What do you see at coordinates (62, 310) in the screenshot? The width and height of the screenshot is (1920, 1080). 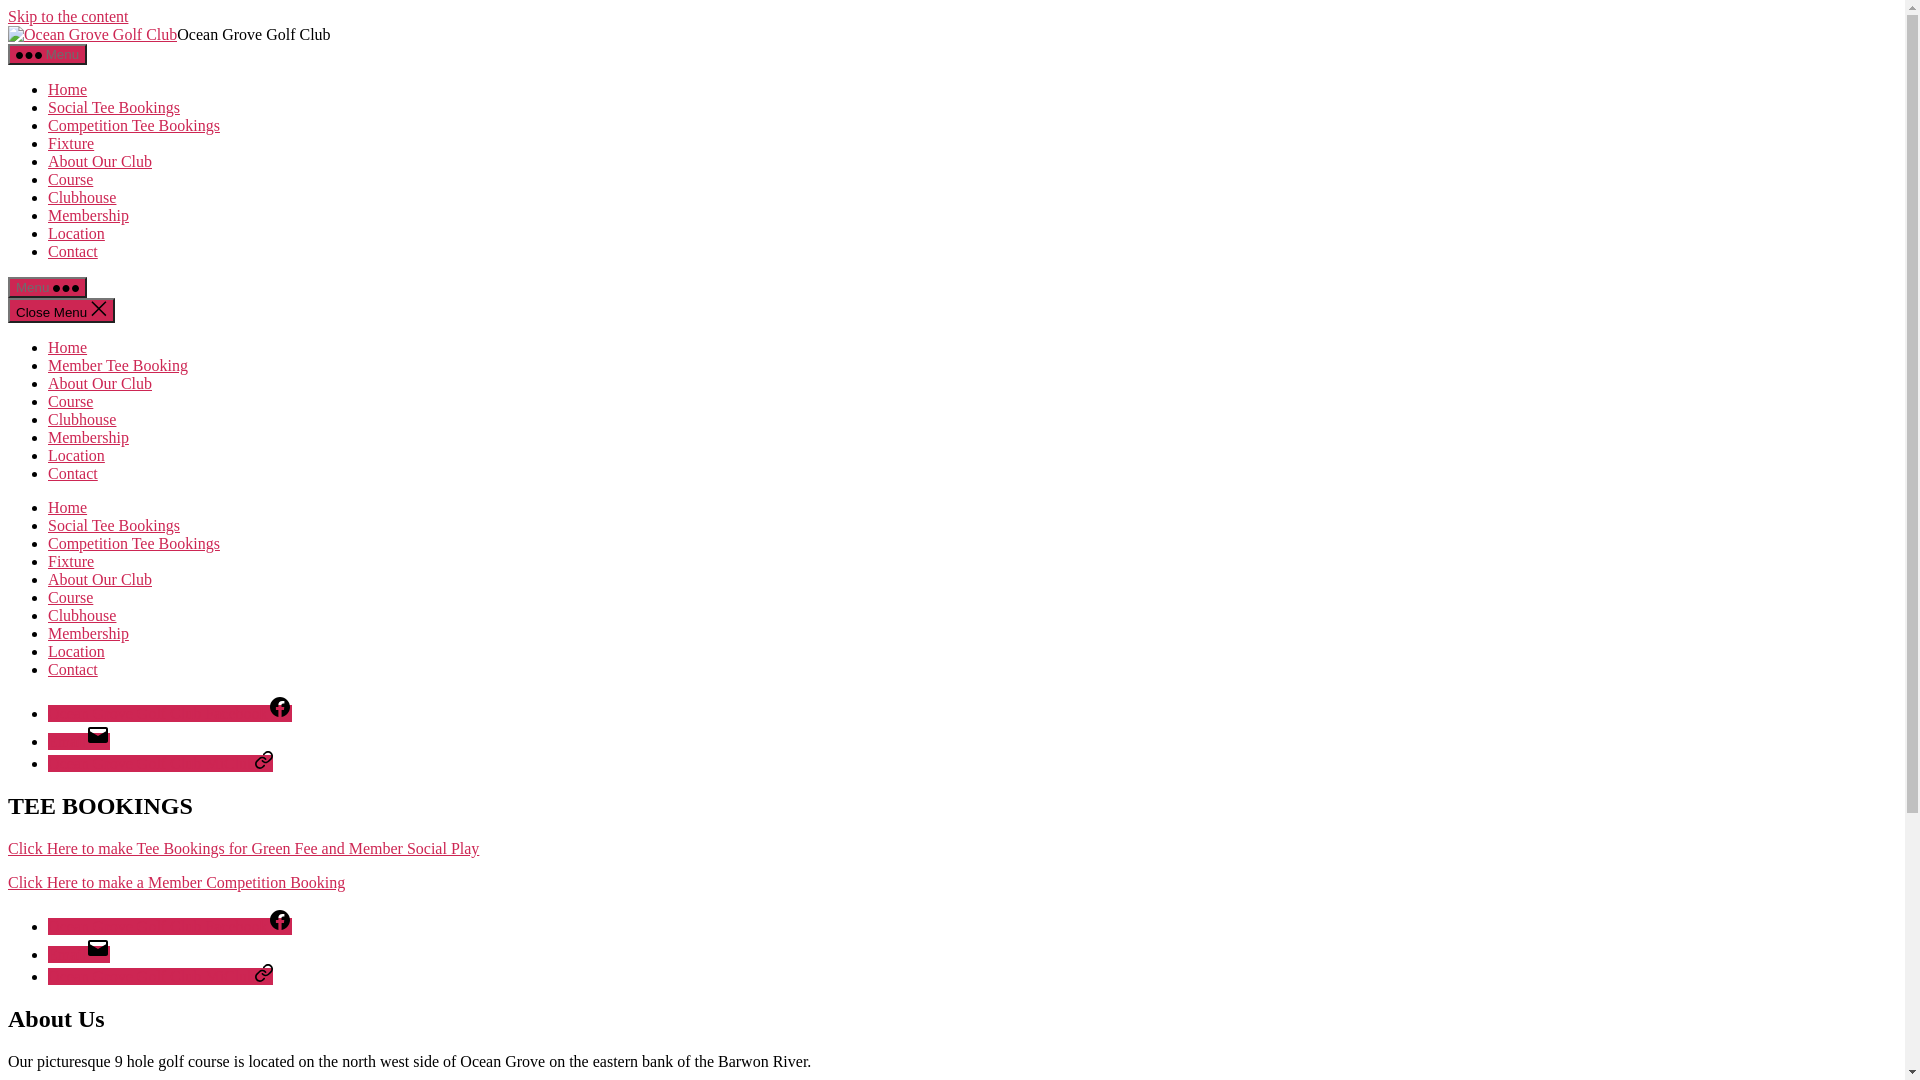 I see `Close Menu` at bounding box center [62, 310].